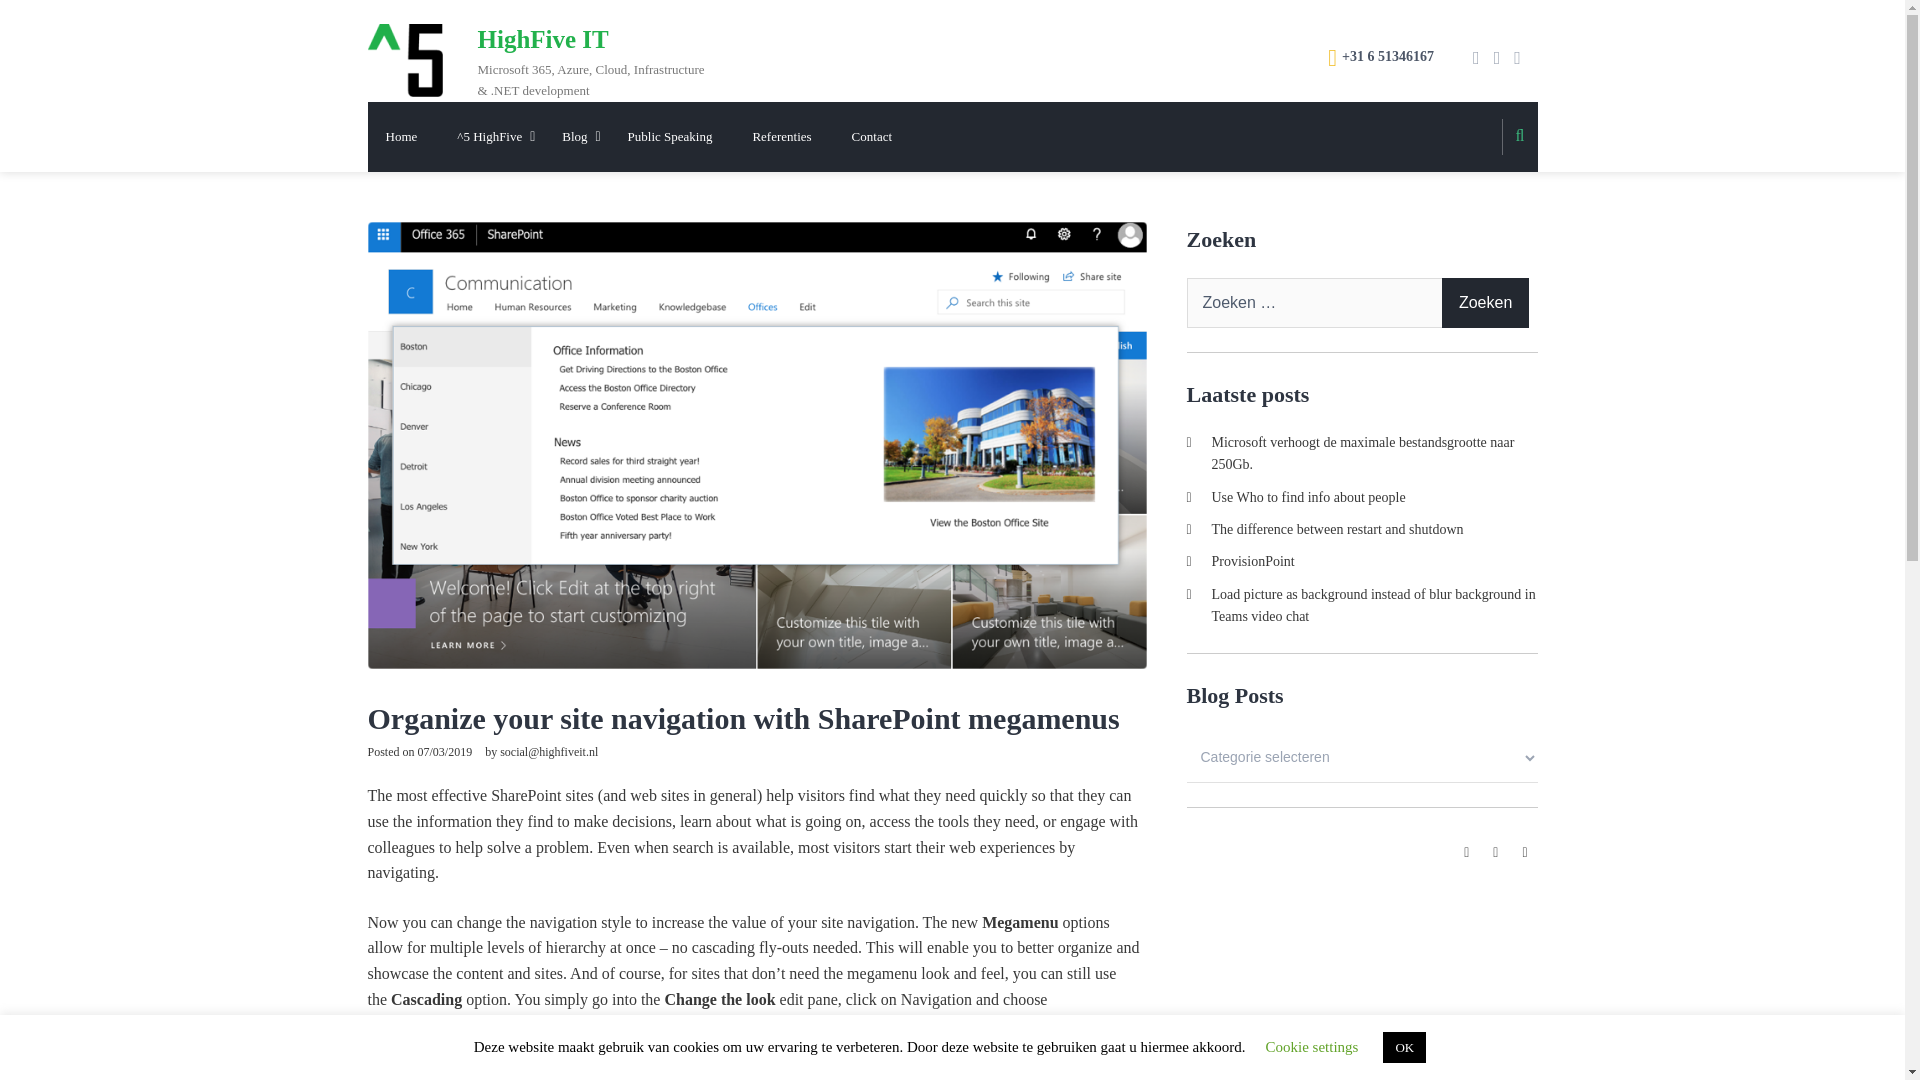 The width and height of the screenshot is (1920, 1080). Describe the element at coordinates (1308, 498) in the screenshot. I see `Use Who to find info about people` at that location.